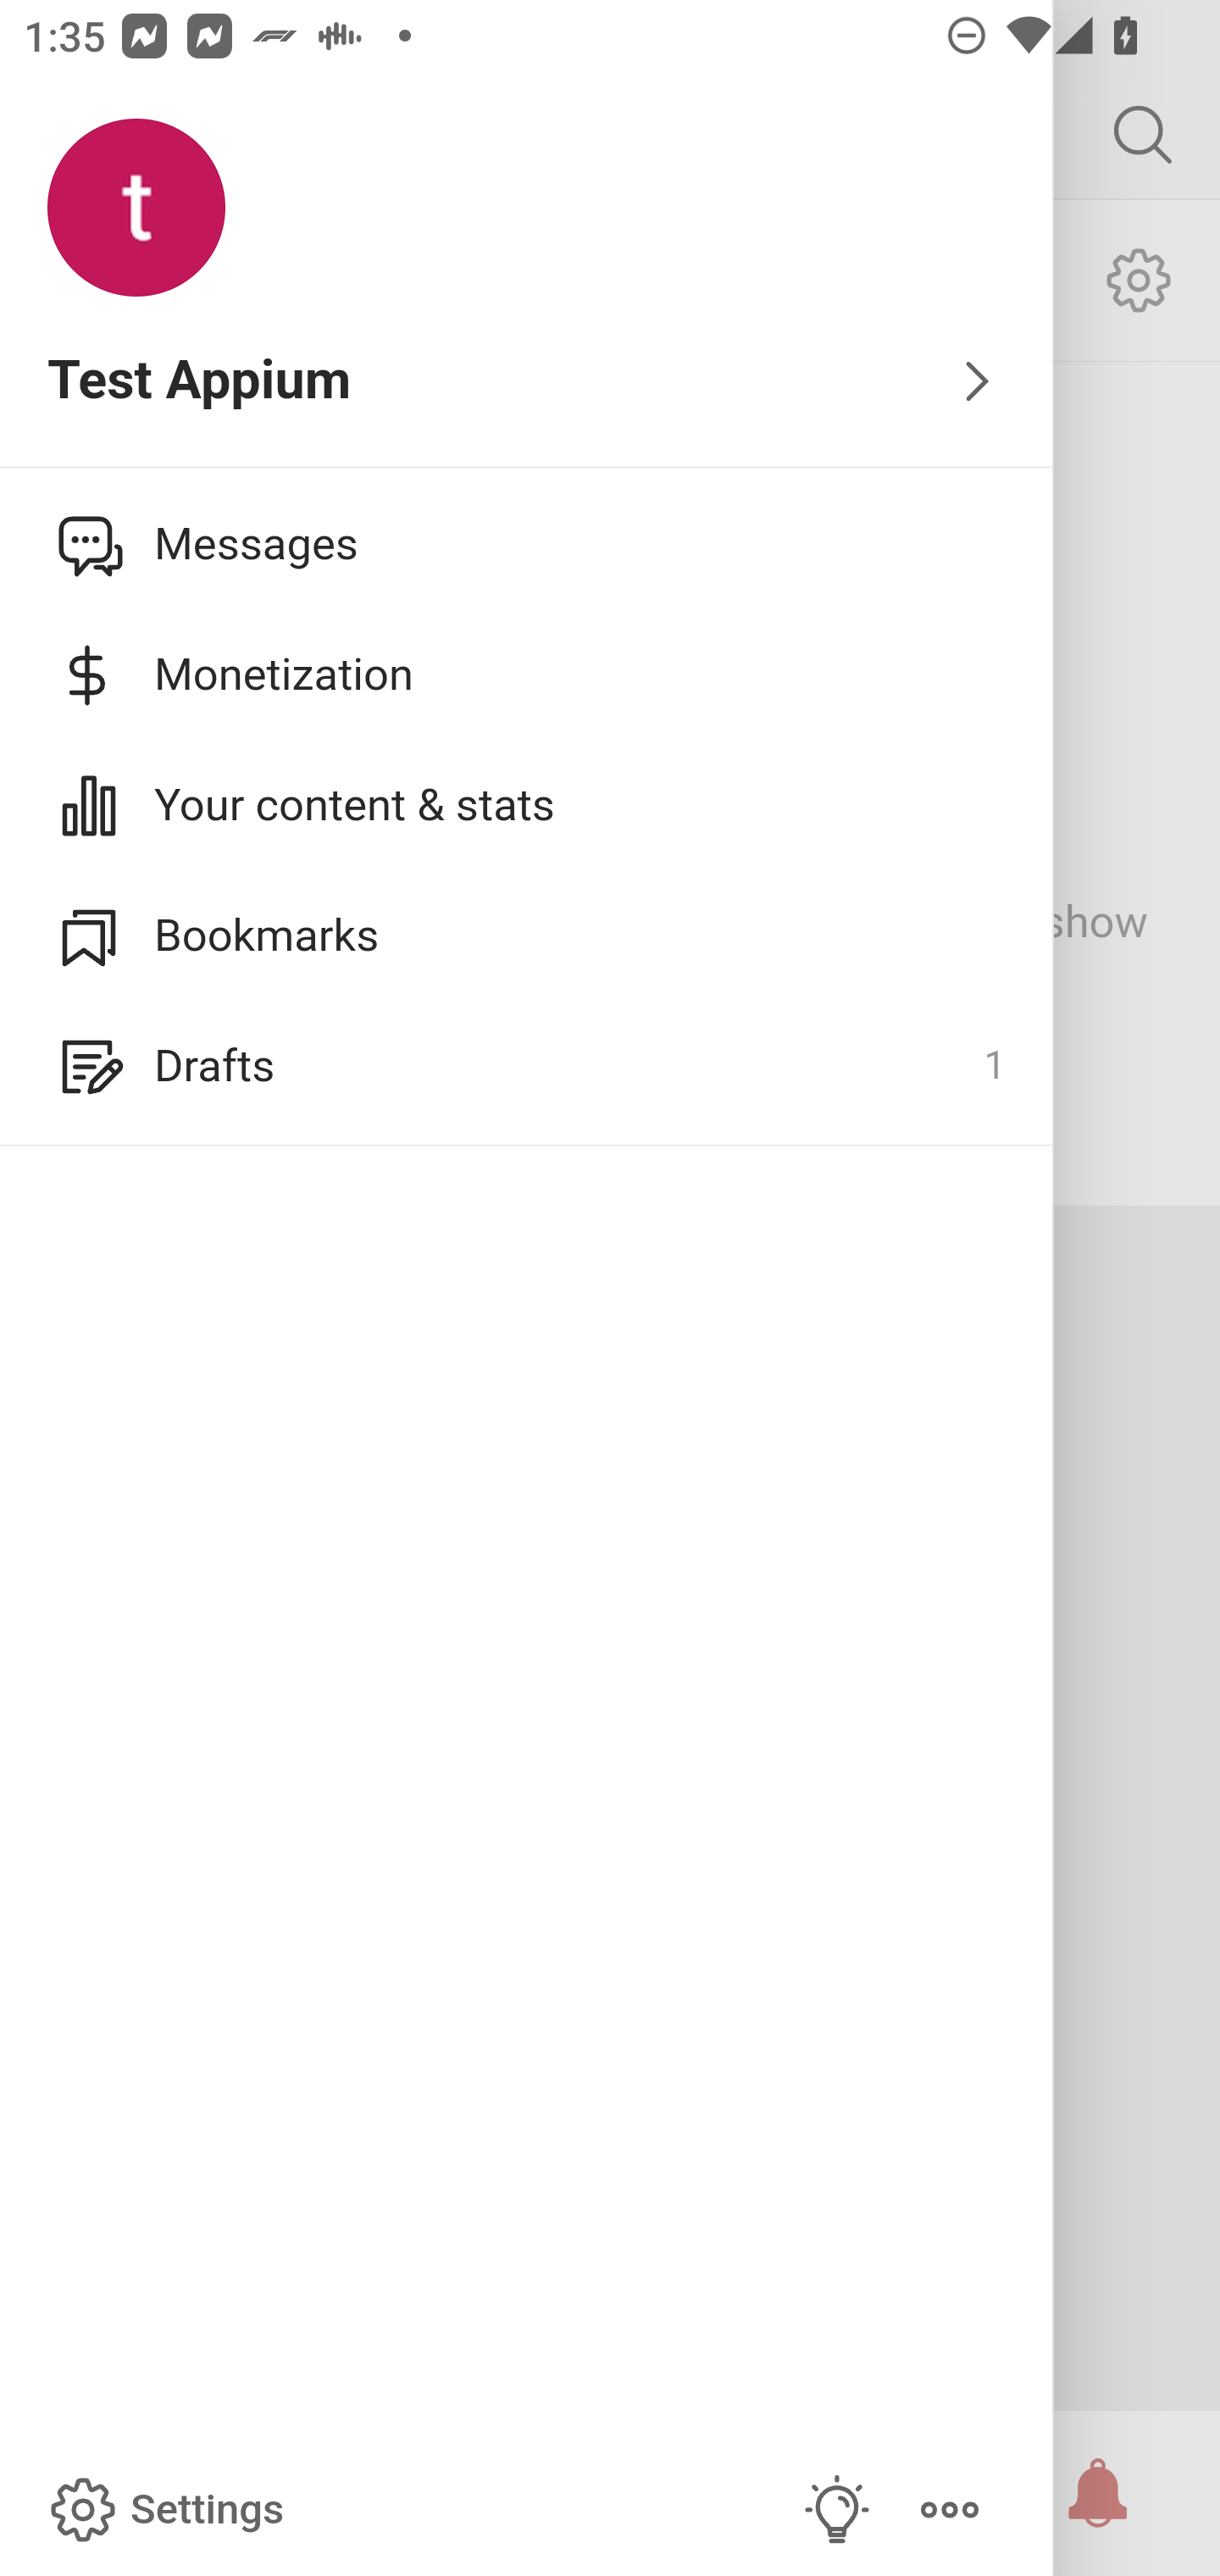  Describe the element at coordinates (527, 543) in the screenshot. I see `Messages` at that location.